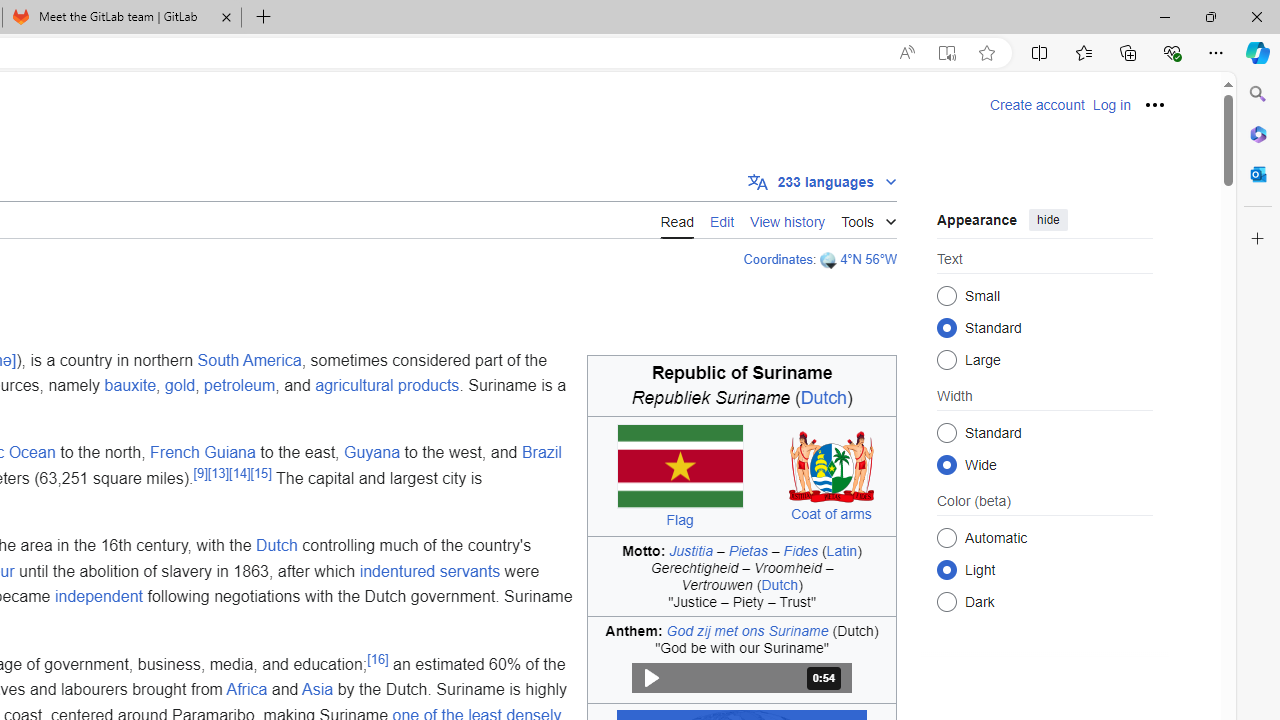  I want to click on Edit, so click(722, 219).